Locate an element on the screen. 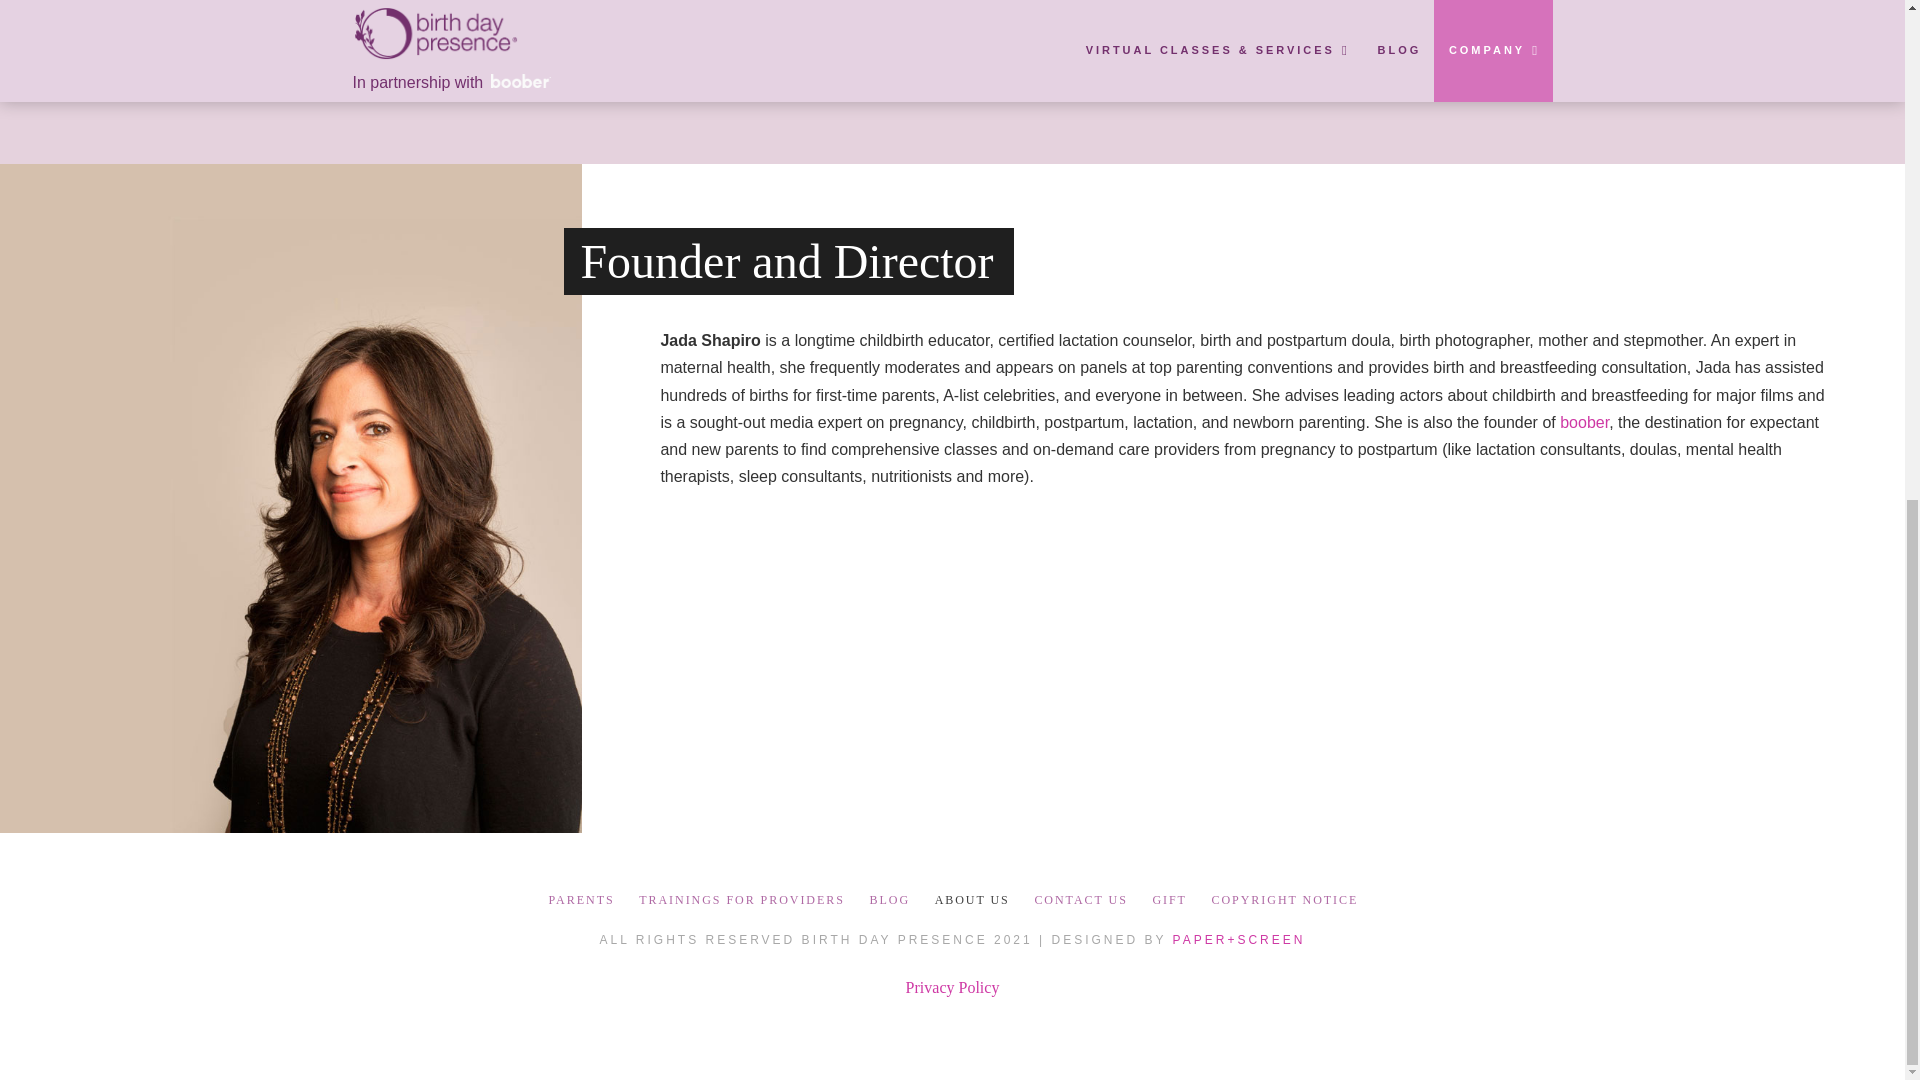 Image resolution: width=1920 pixels, height=1080 pixels. CONTACT US is located at coordinates (1080, 900).